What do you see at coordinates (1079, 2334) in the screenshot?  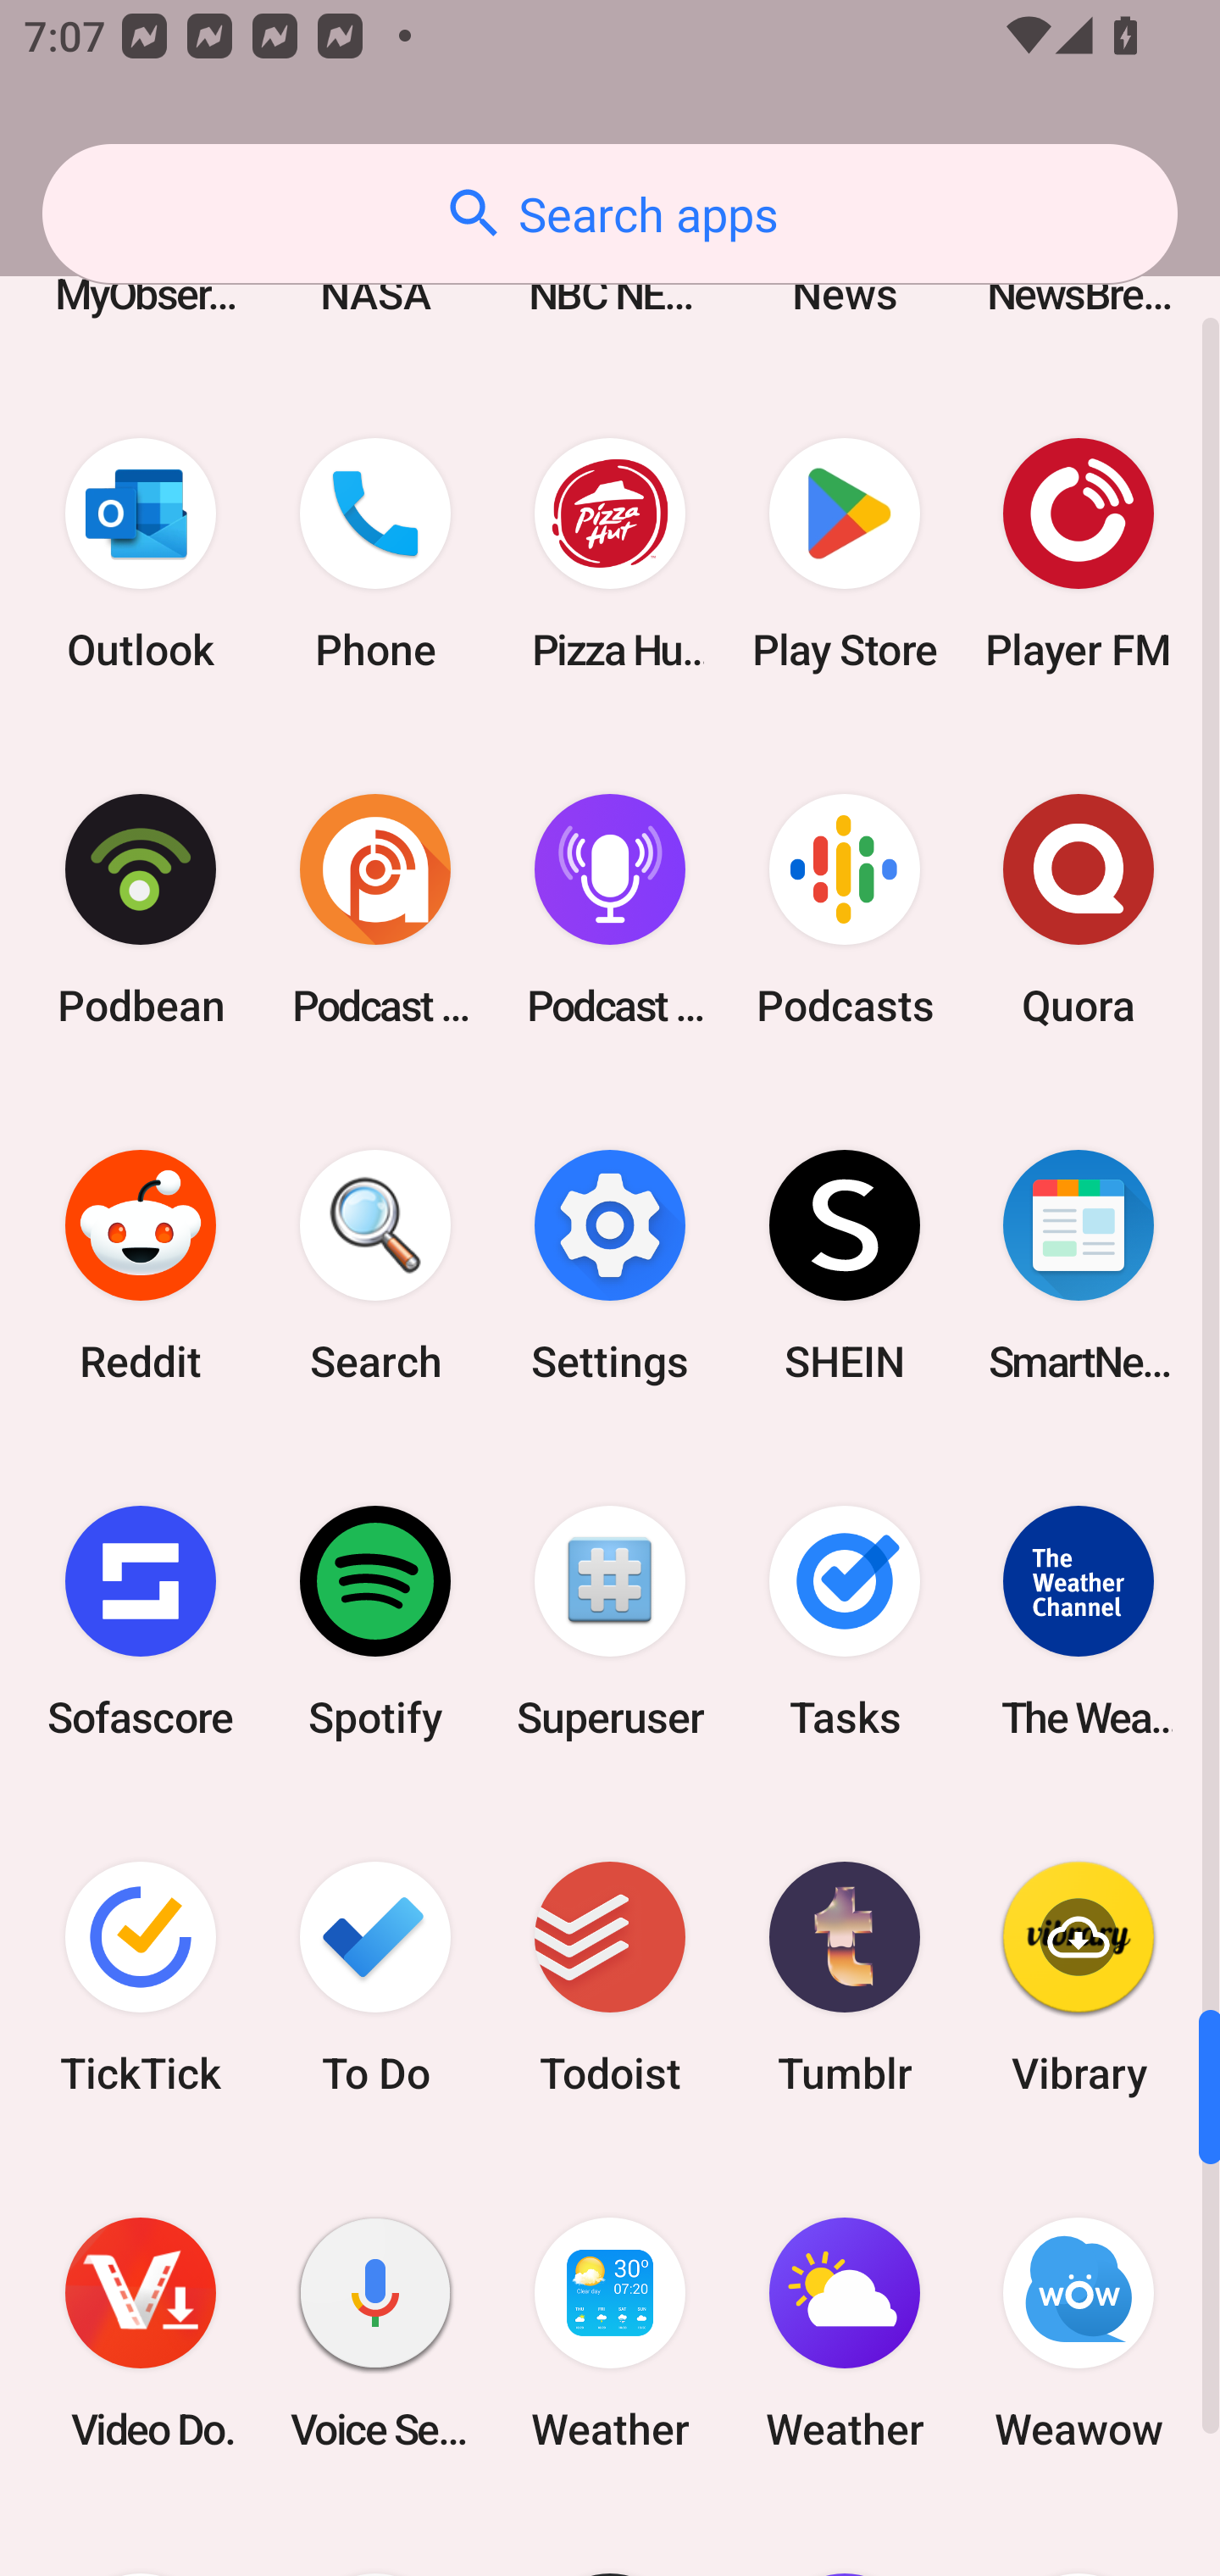 I see `Weawow` at bounding box center [1079, 2334].